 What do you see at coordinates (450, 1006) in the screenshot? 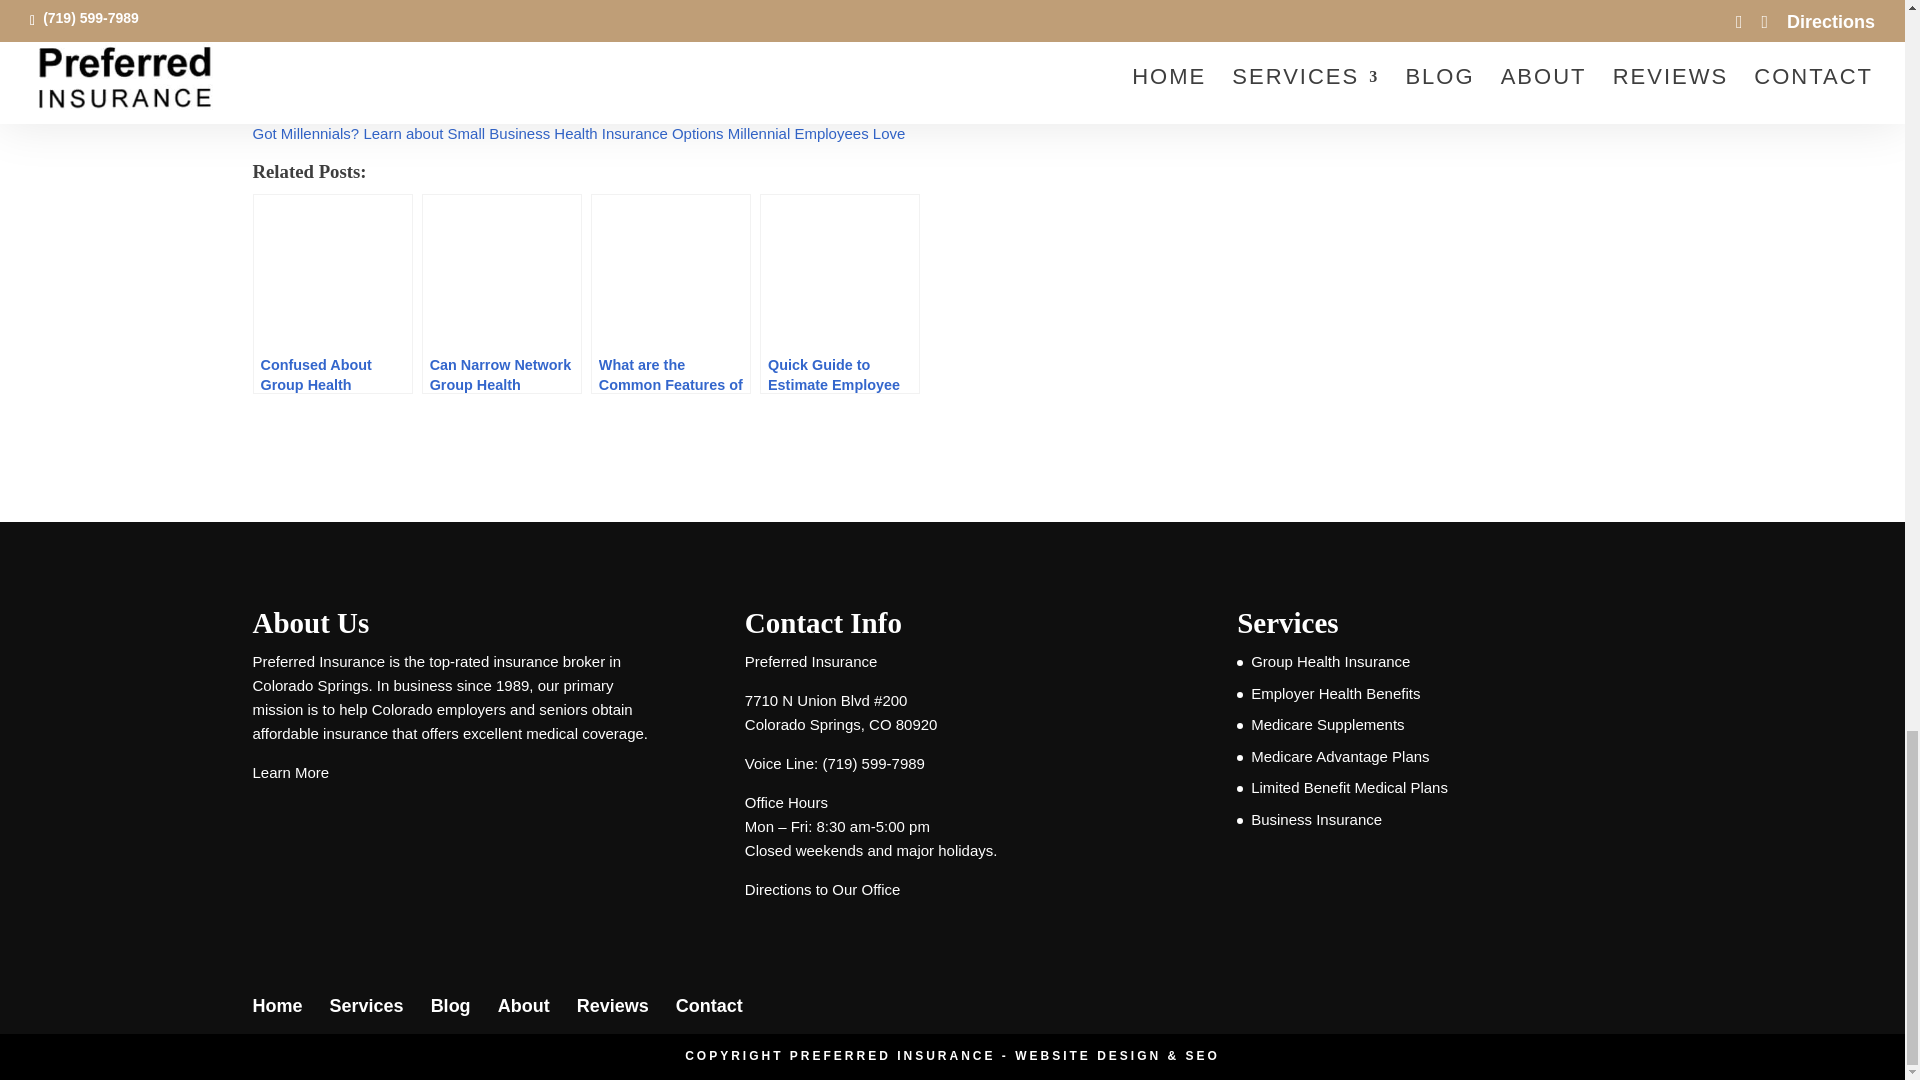
I see `Blog` at bounding box center [450, 1006].